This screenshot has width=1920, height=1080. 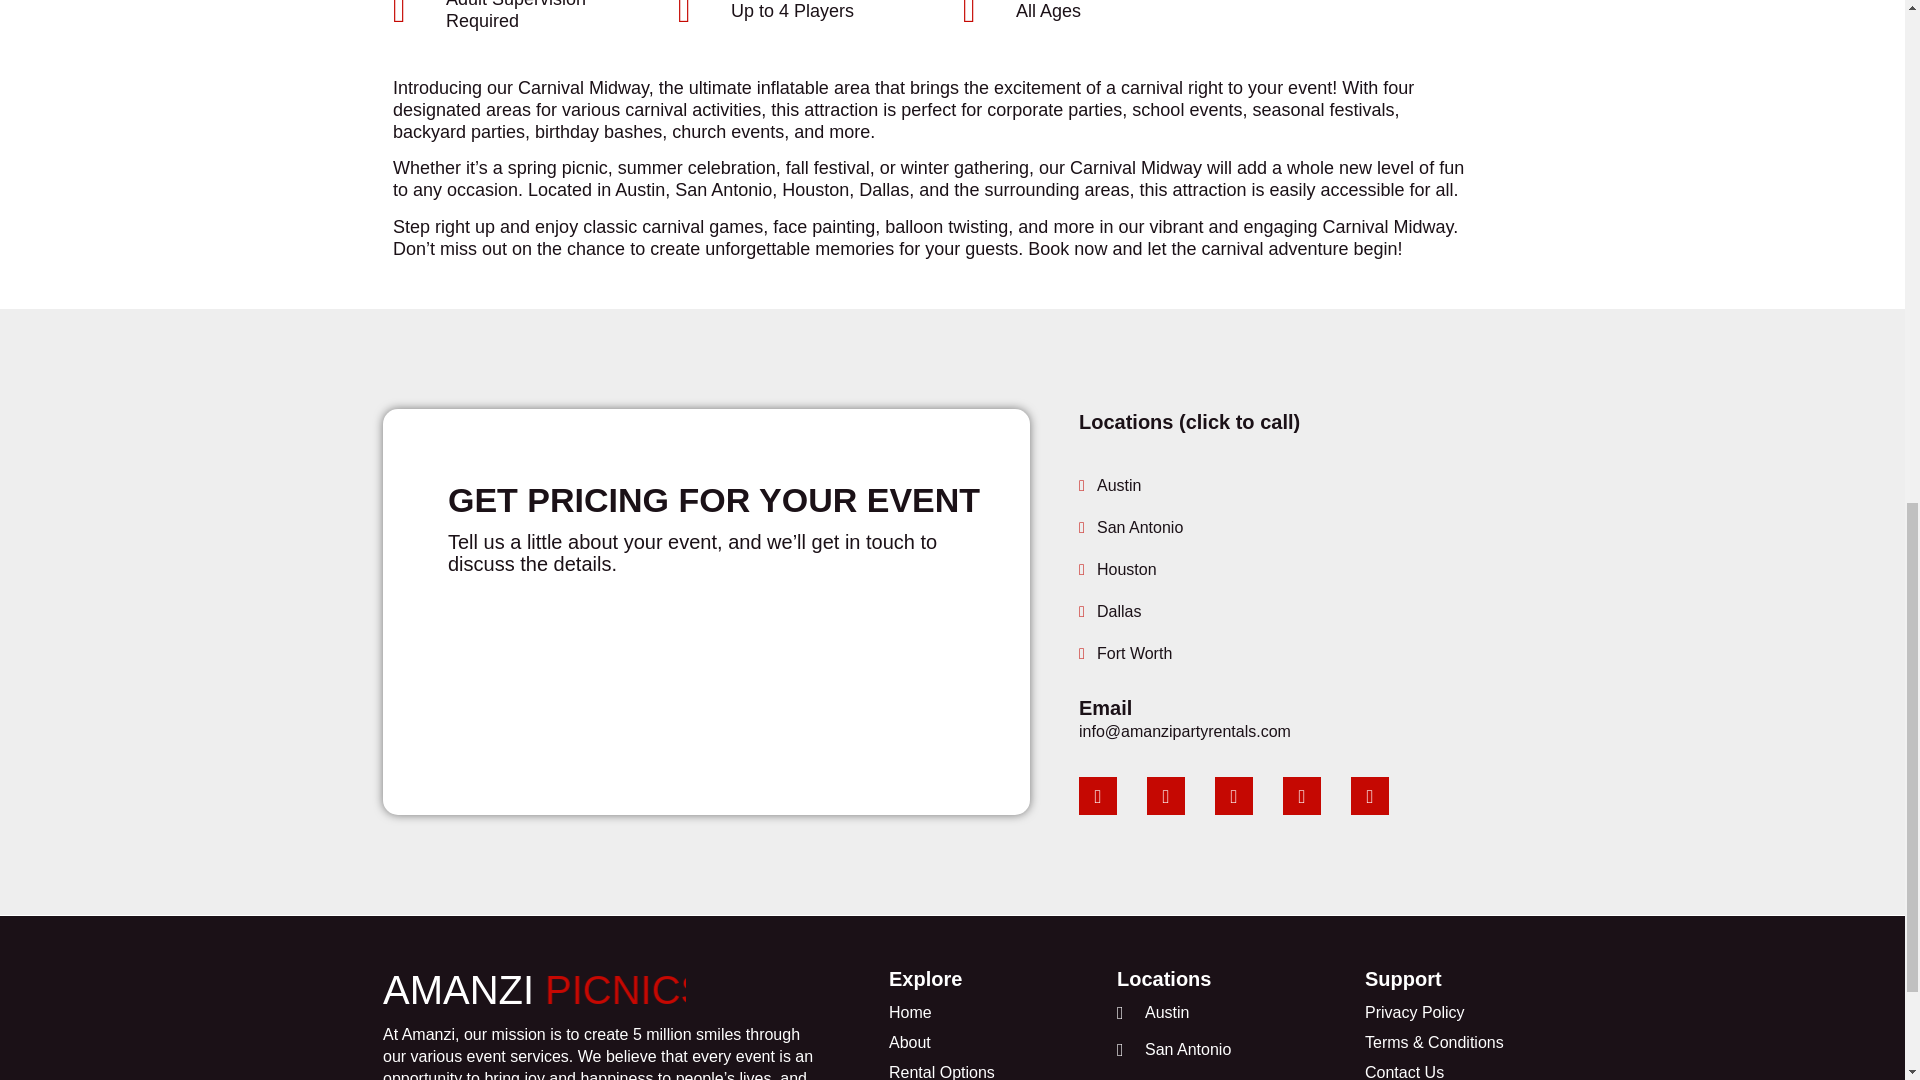 What do you see at coordinates (705, 674) in the screenshot?
I see `General Contact Form` at bounding box center [705, 674].